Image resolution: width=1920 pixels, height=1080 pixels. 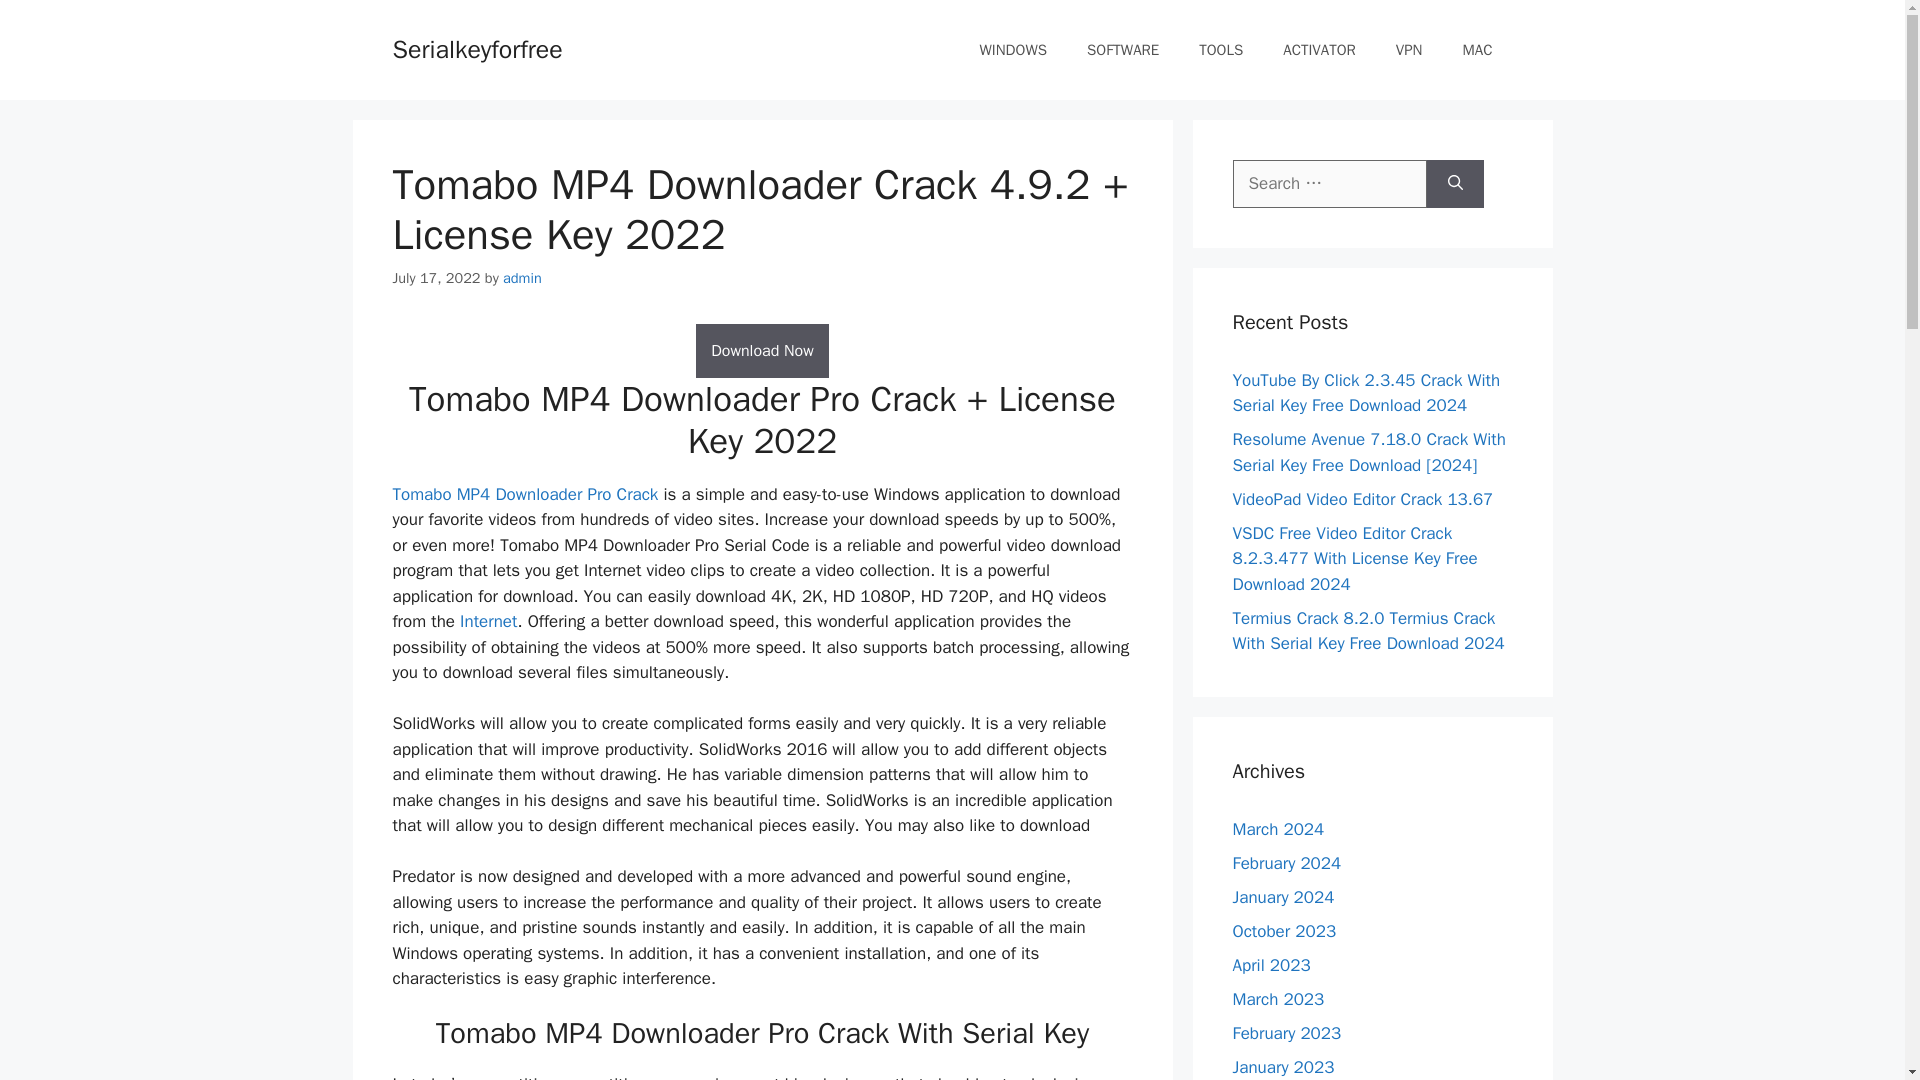 What do you see at coordinates (1122, 50) in the screenshot?
I see `SOFTWARE` at bounding box center [1122, 50].